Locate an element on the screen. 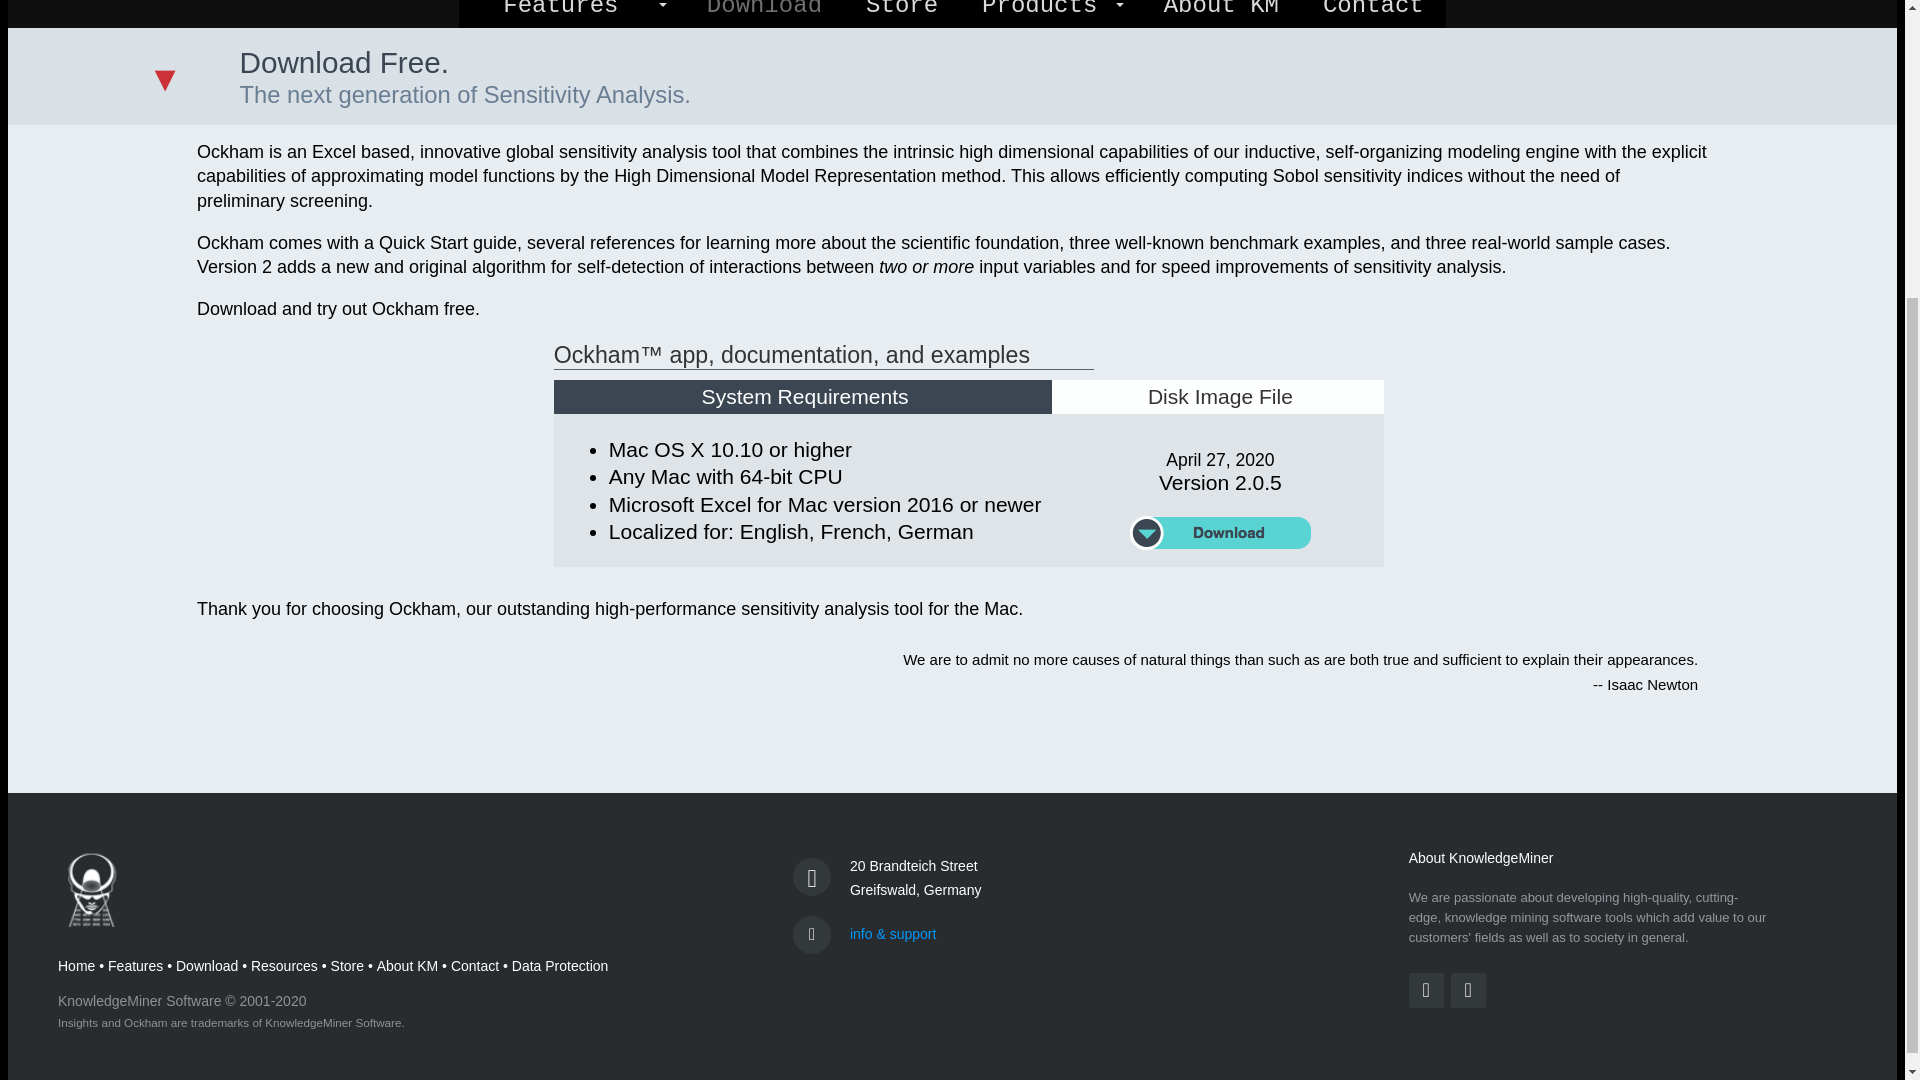 The height and width of the screenshot is (1080, 1920). Store is located at coordinates (347, 966).